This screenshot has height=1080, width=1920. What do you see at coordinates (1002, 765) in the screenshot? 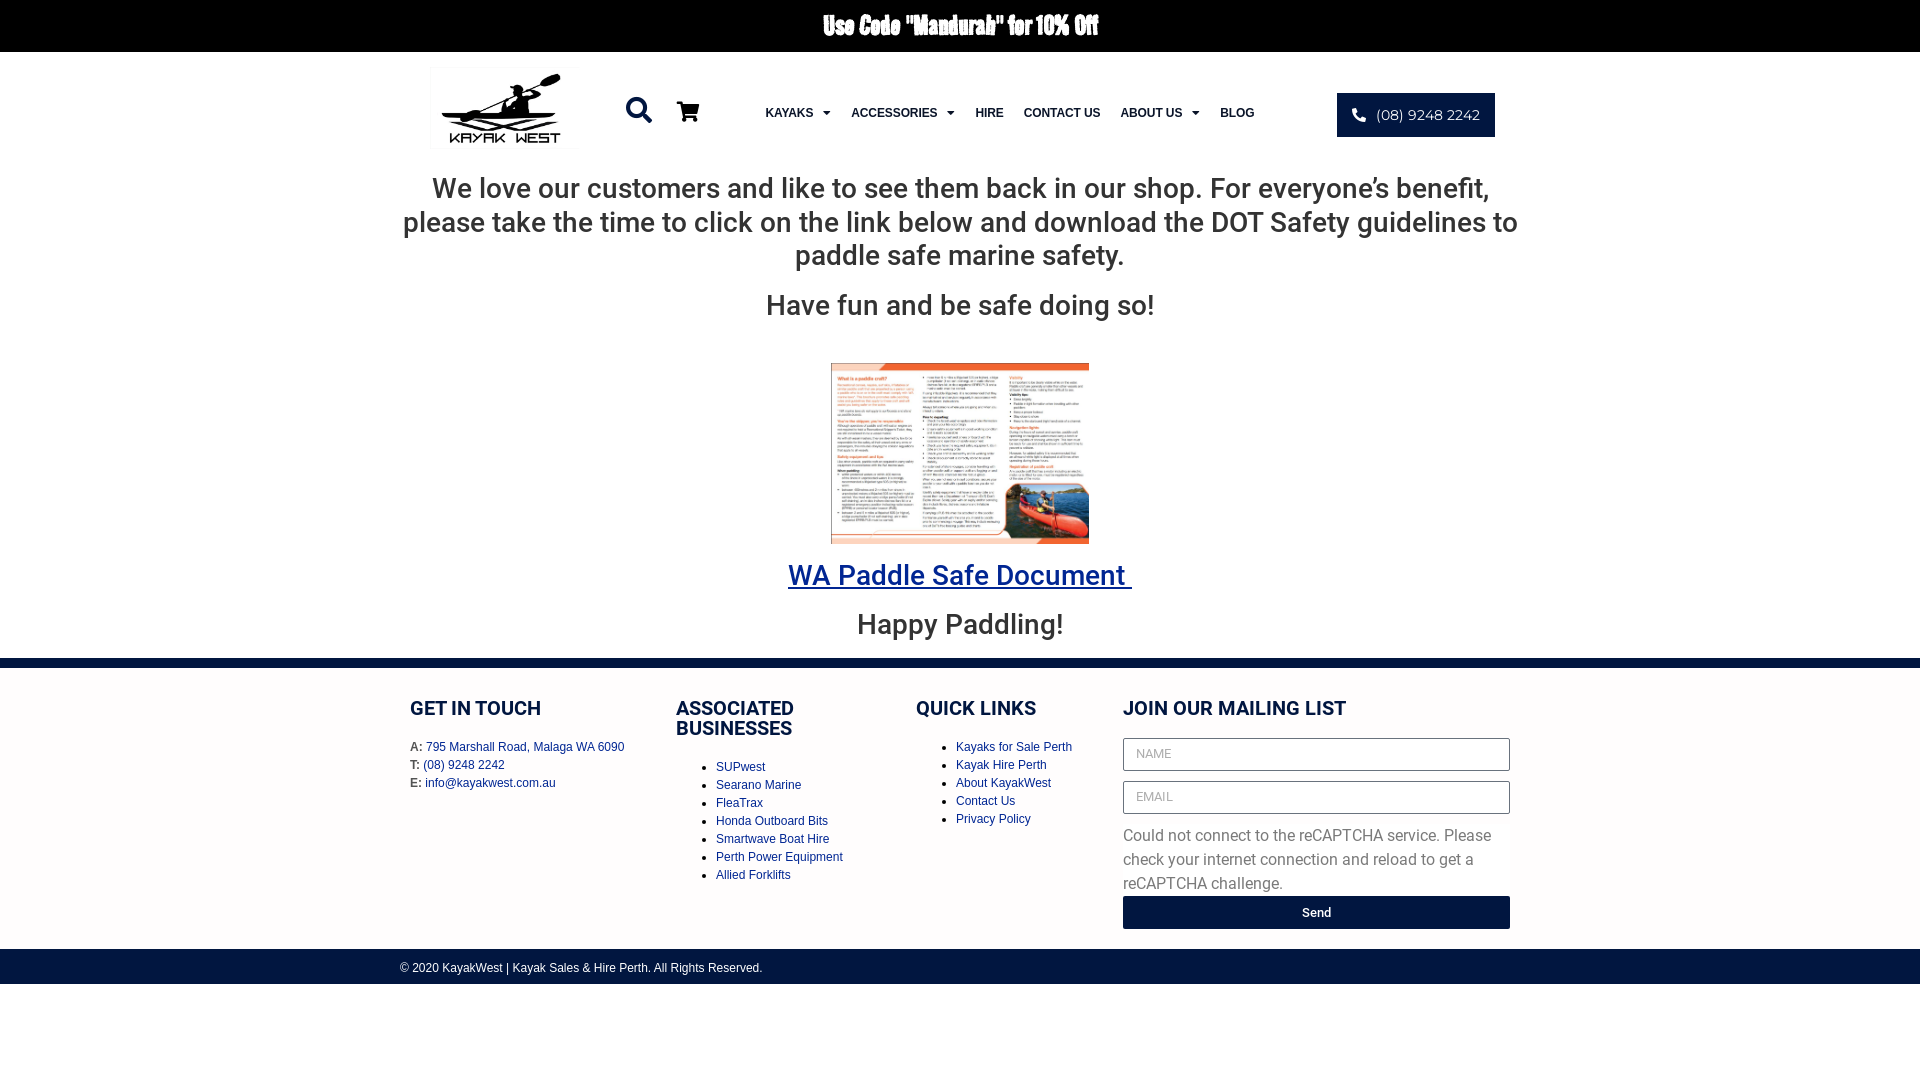
I see `Kayak Hire Perth` at bounding box center [1002, 765].